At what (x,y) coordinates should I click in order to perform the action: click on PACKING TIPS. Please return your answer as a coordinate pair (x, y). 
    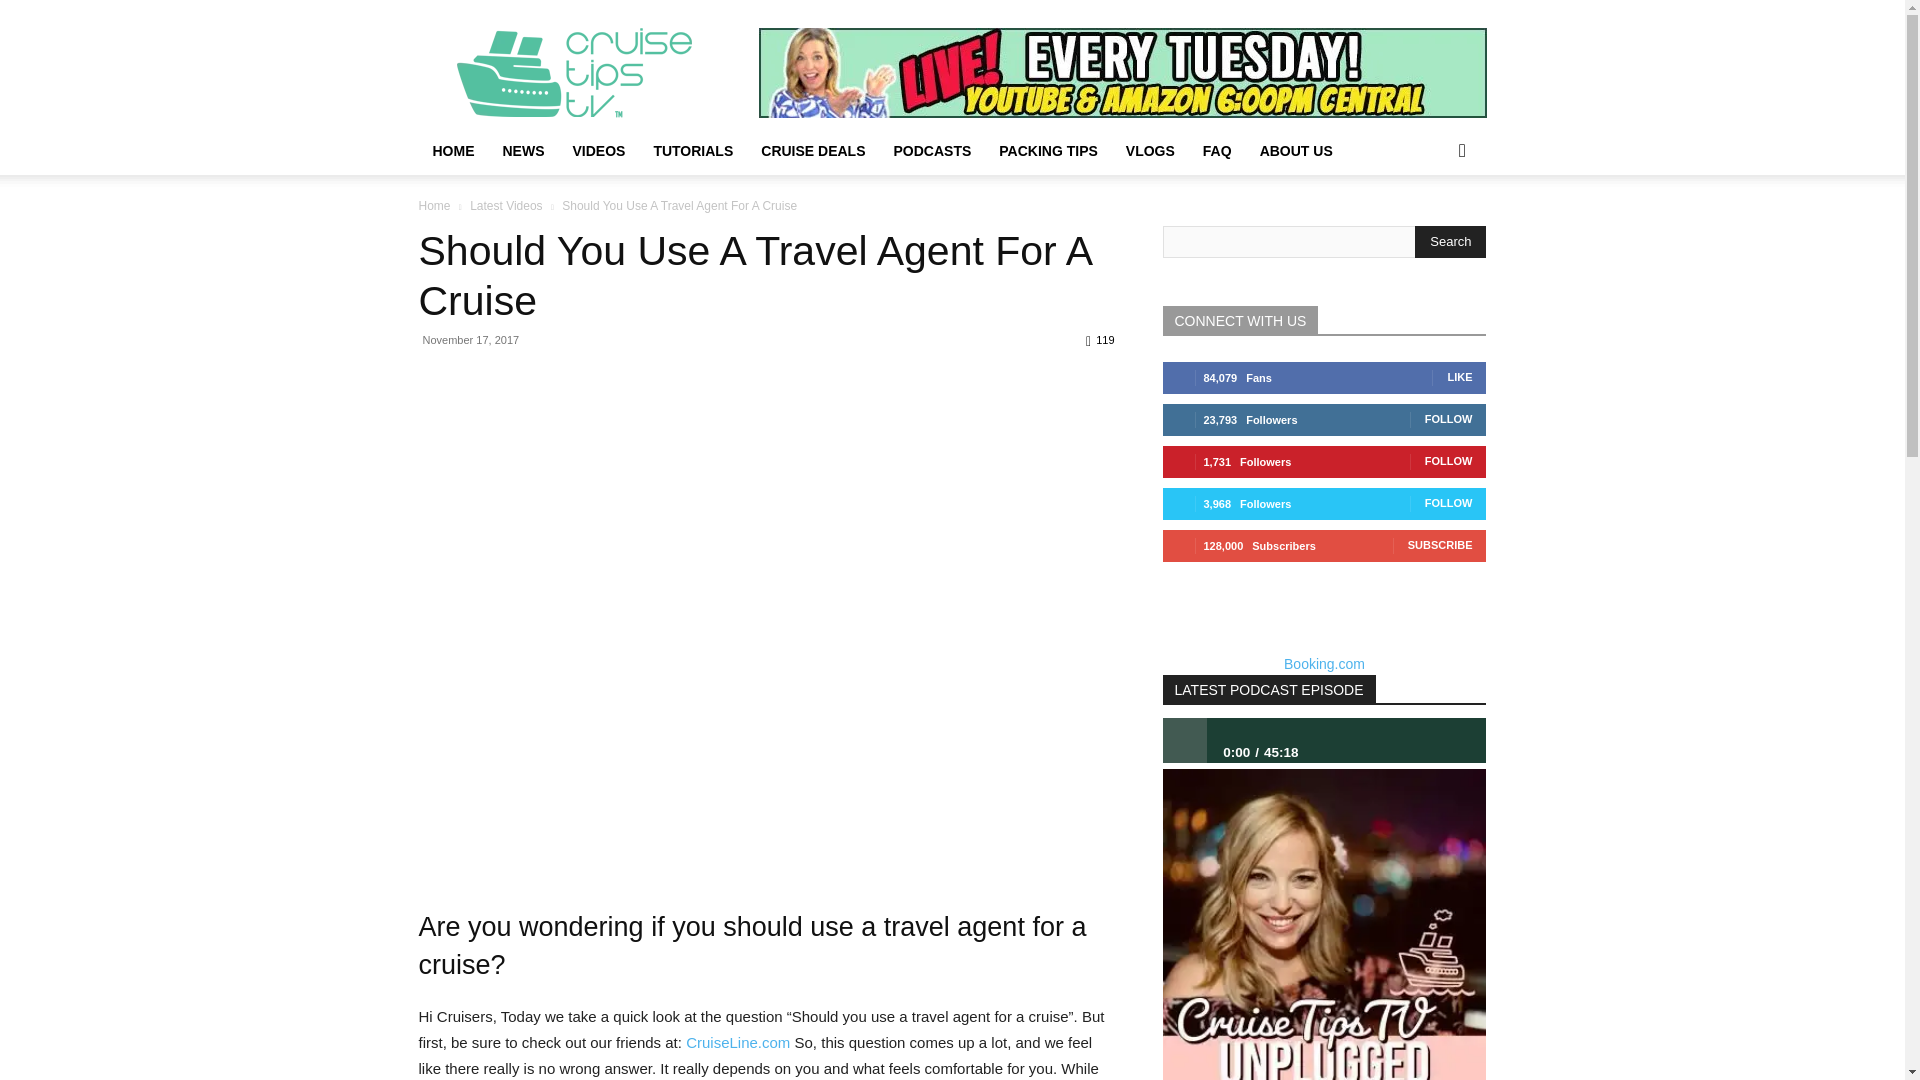
    Looking at the image, I should click on (1048, 150).